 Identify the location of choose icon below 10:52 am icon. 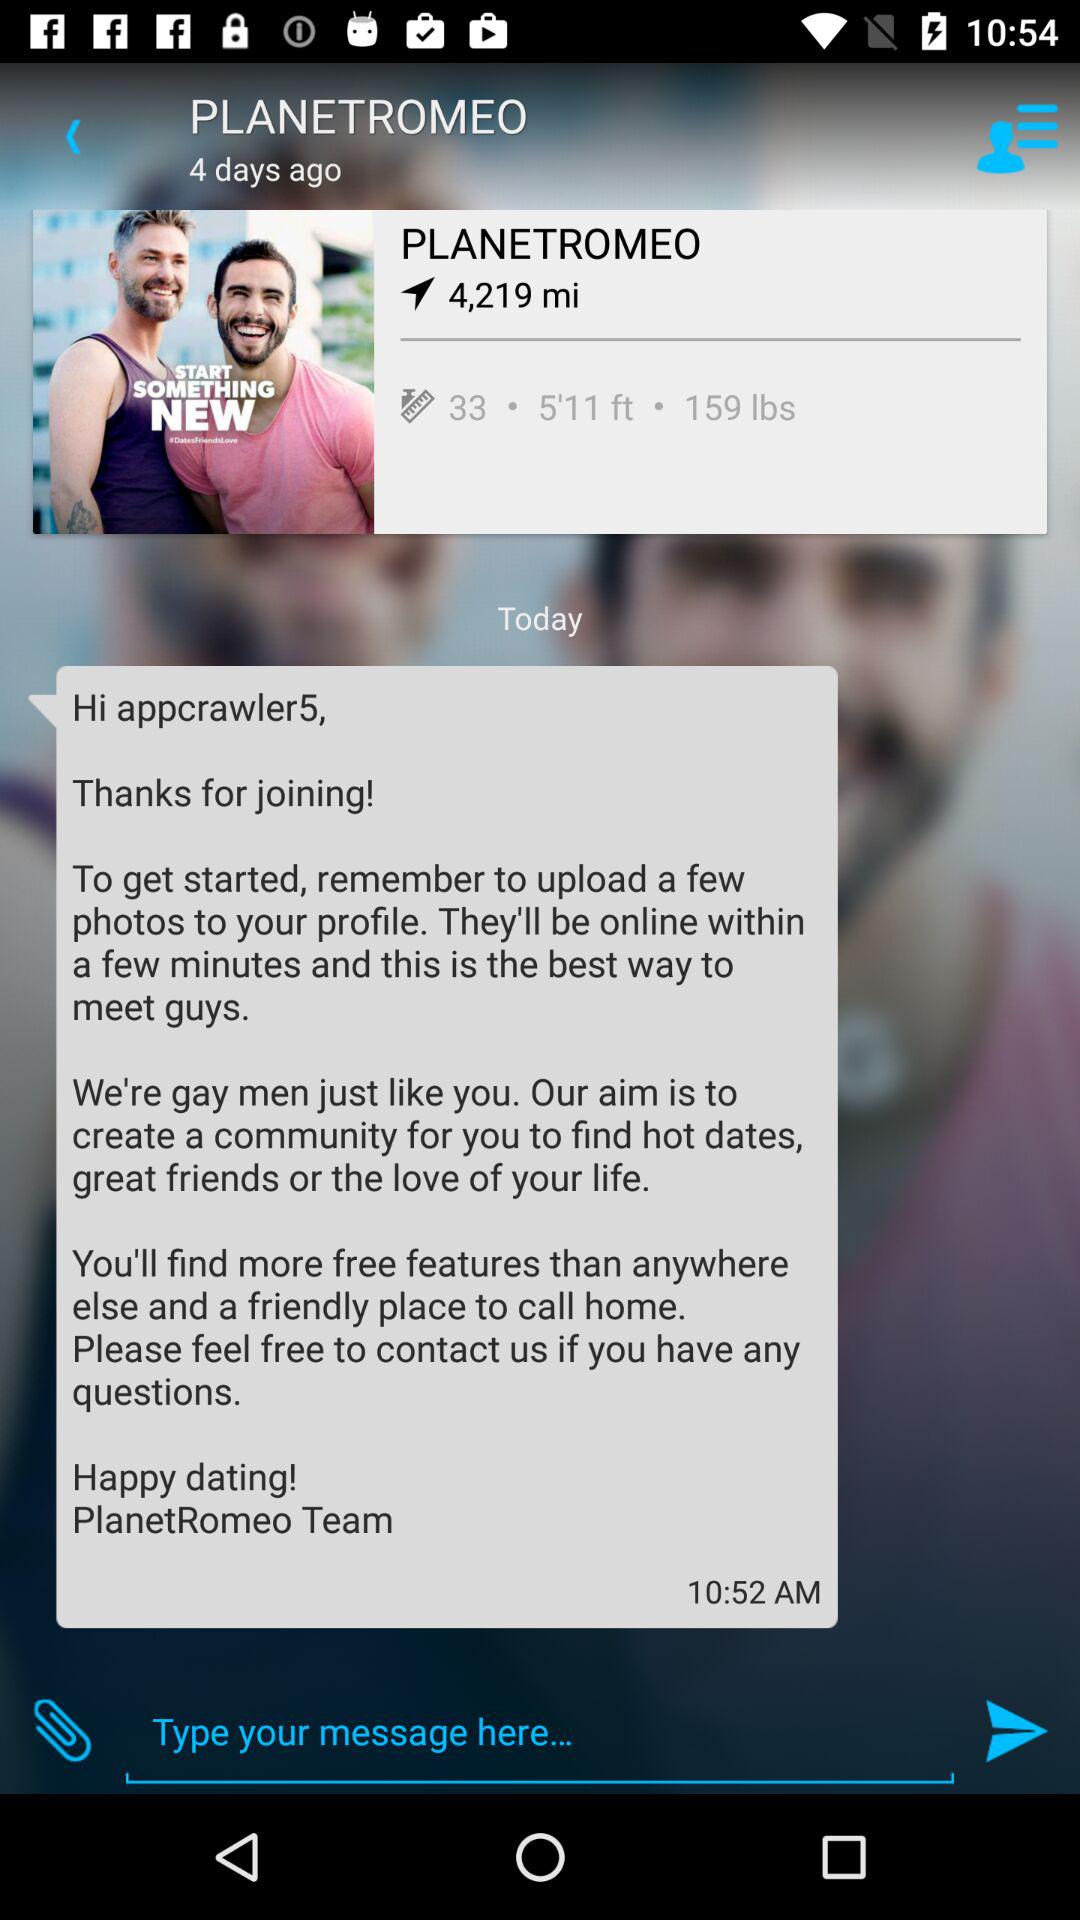
(540, 1730).